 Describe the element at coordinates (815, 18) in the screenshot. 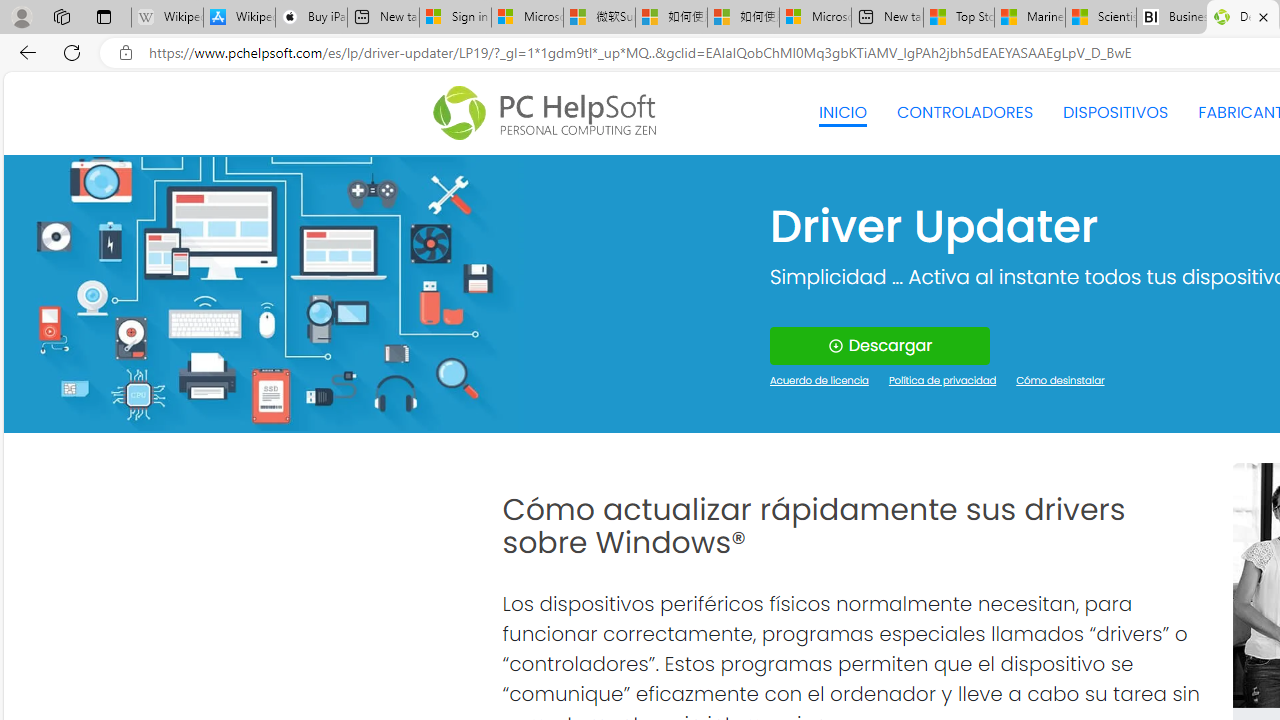

I see `Microsoft account | Account Checkup` at that location.